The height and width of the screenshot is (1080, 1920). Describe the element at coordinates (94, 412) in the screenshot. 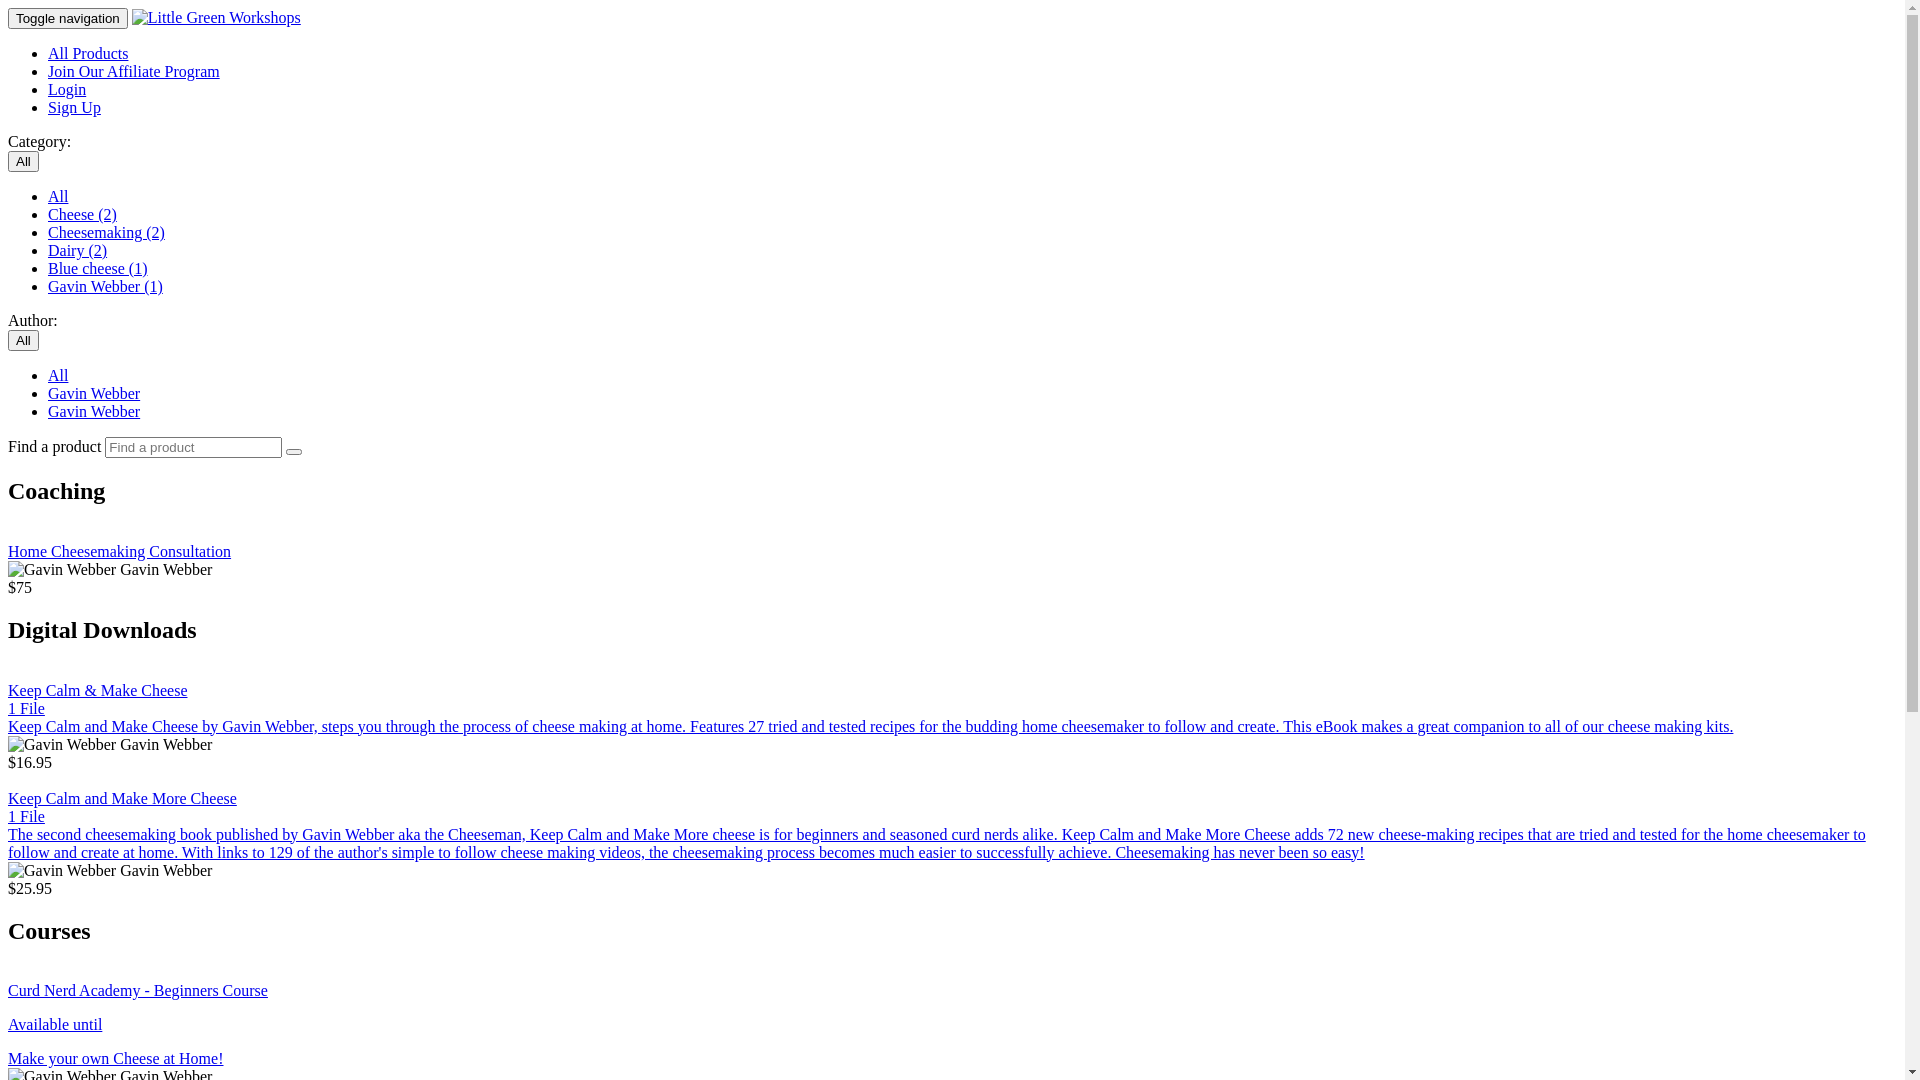

I see `Gavin Webber` at that location.